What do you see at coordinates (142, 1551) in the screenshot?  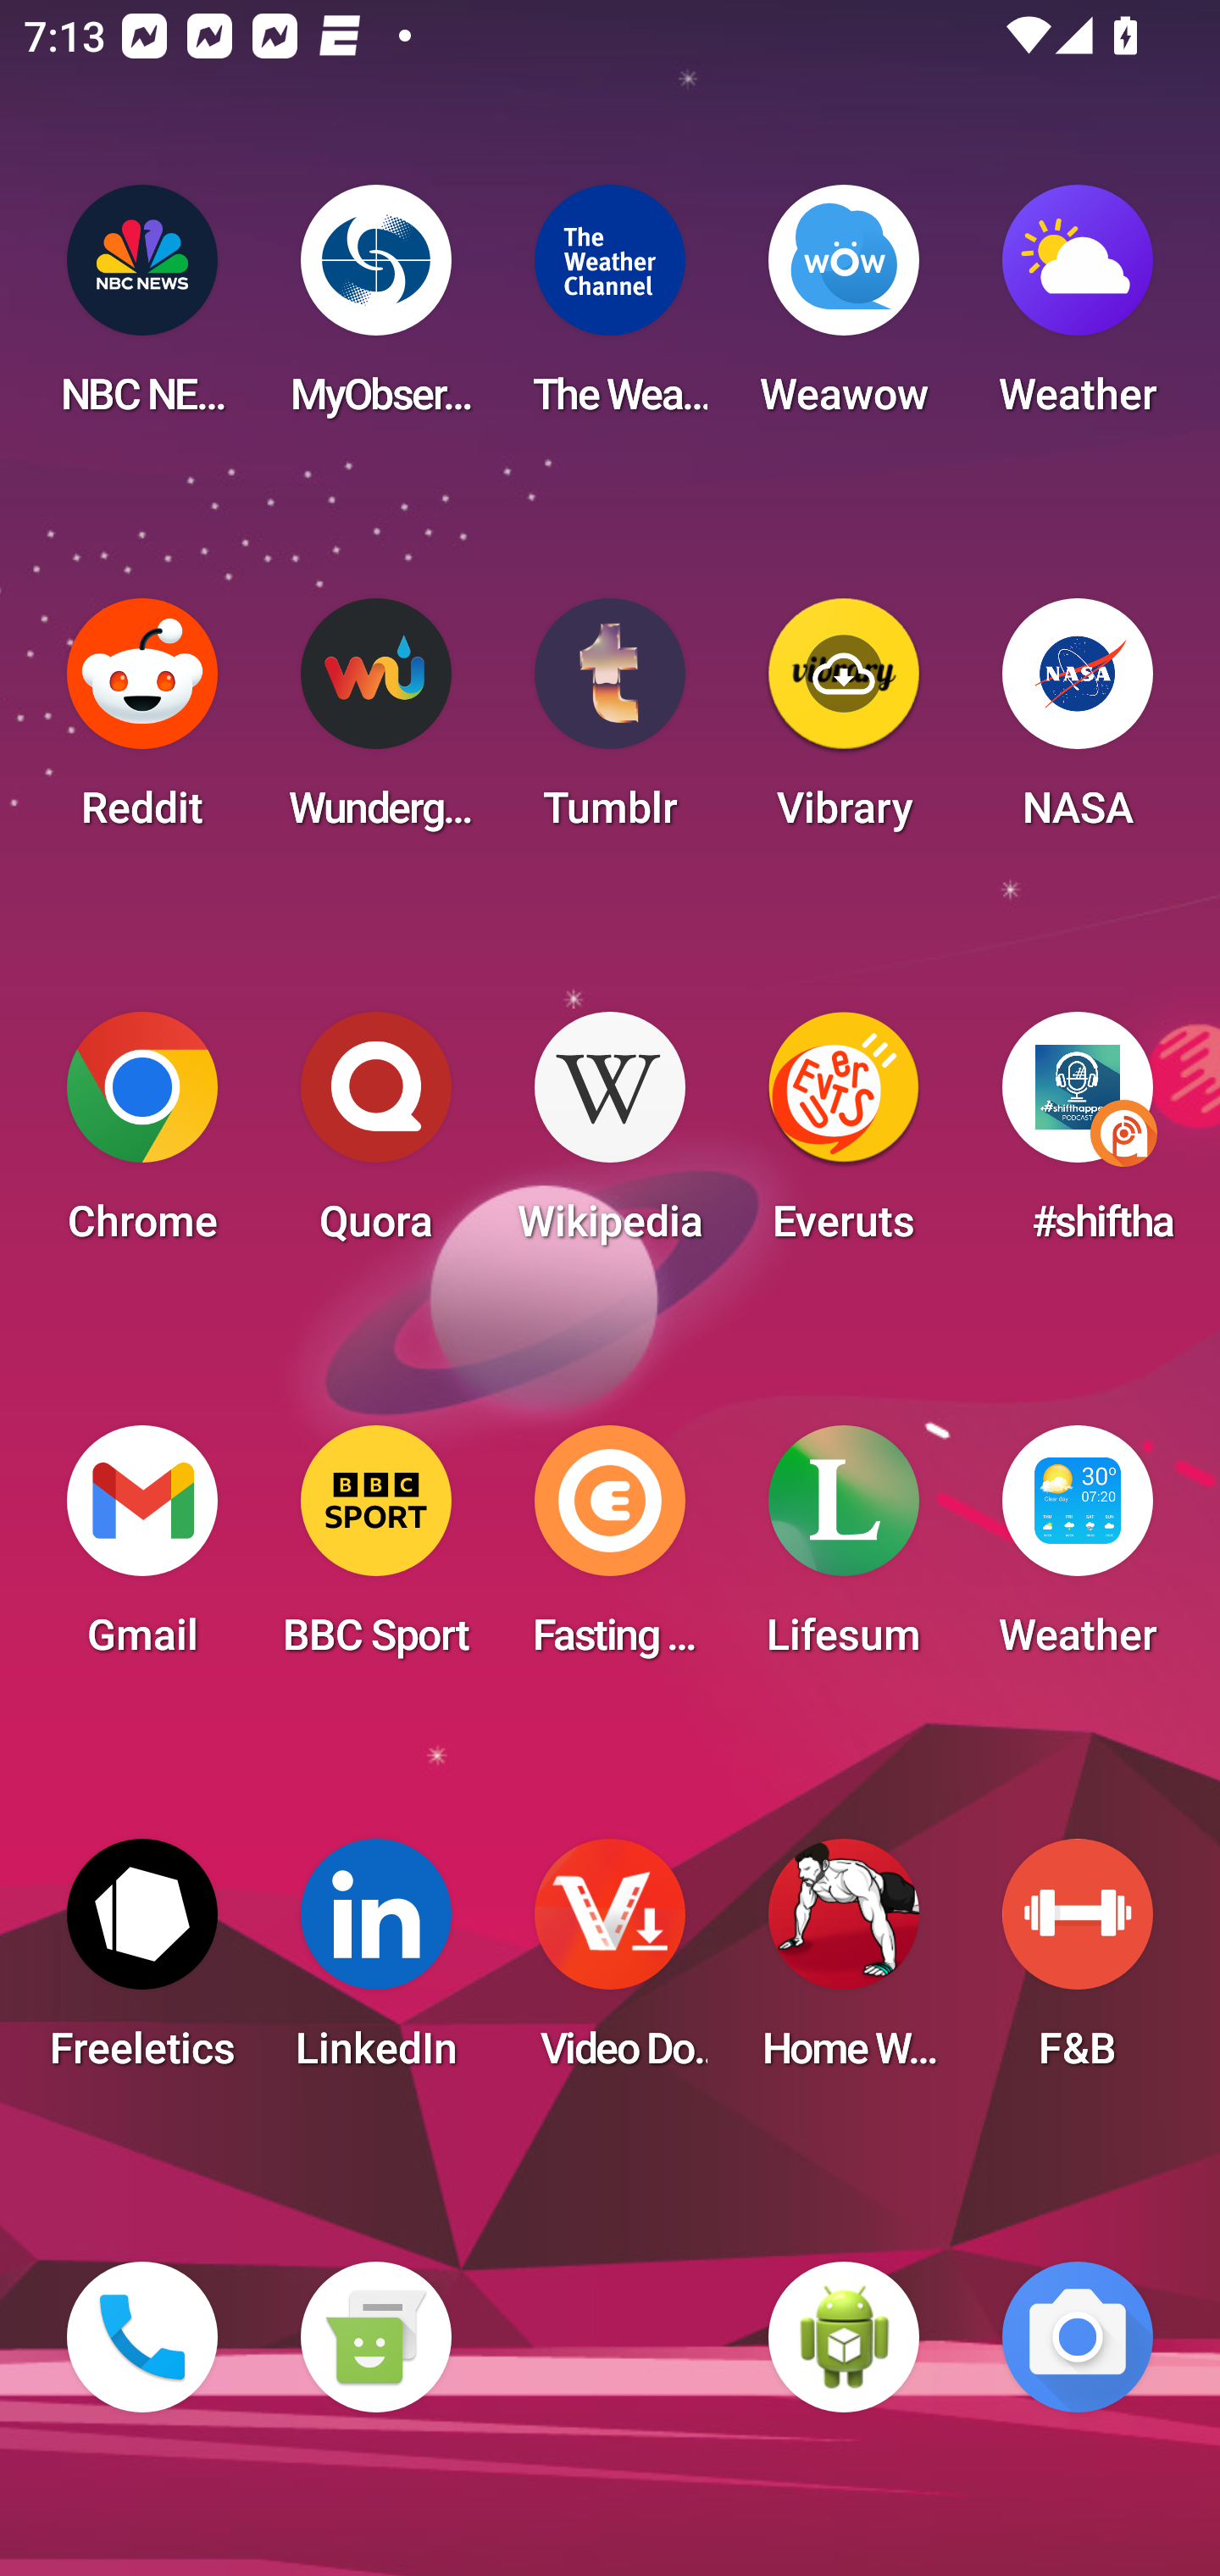 I see `Gmail` at bounding box center [142, 1551].